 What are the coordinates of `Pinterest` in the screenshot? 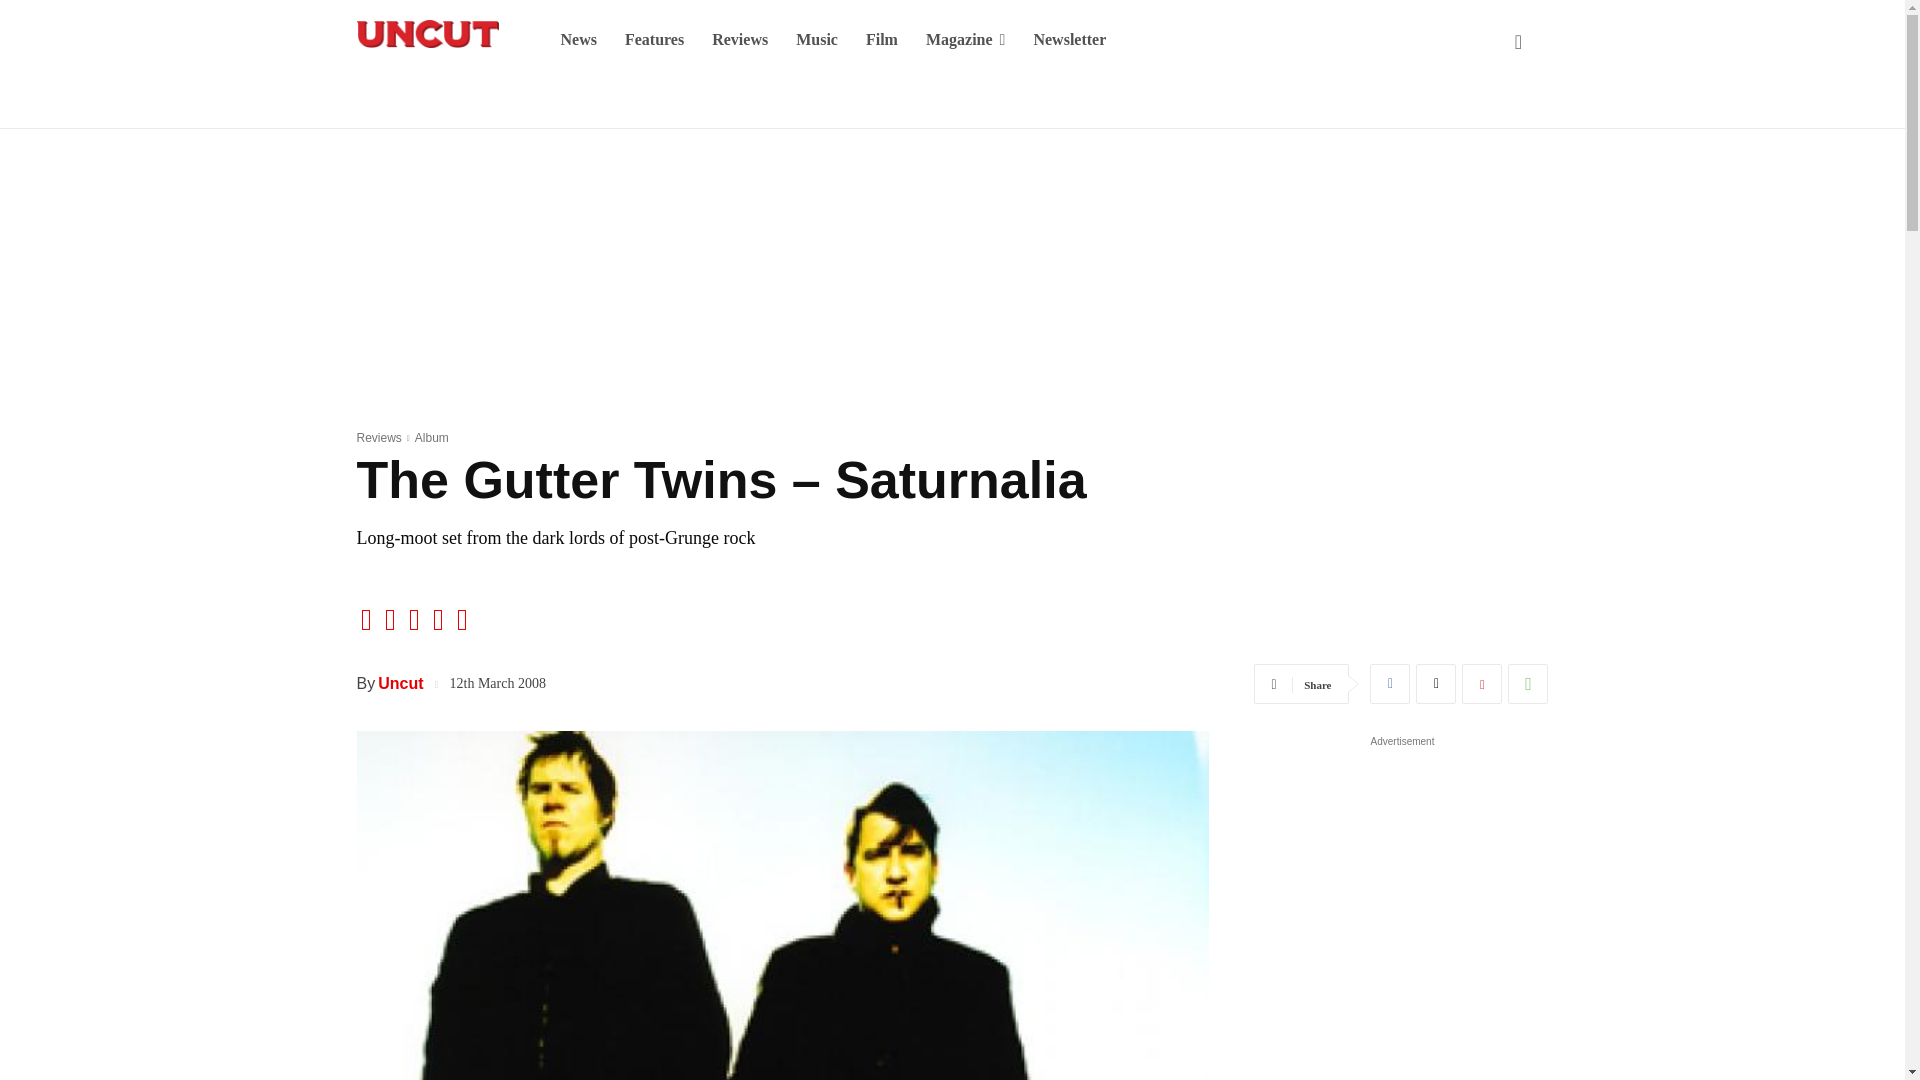 It's located at (1481, 684).